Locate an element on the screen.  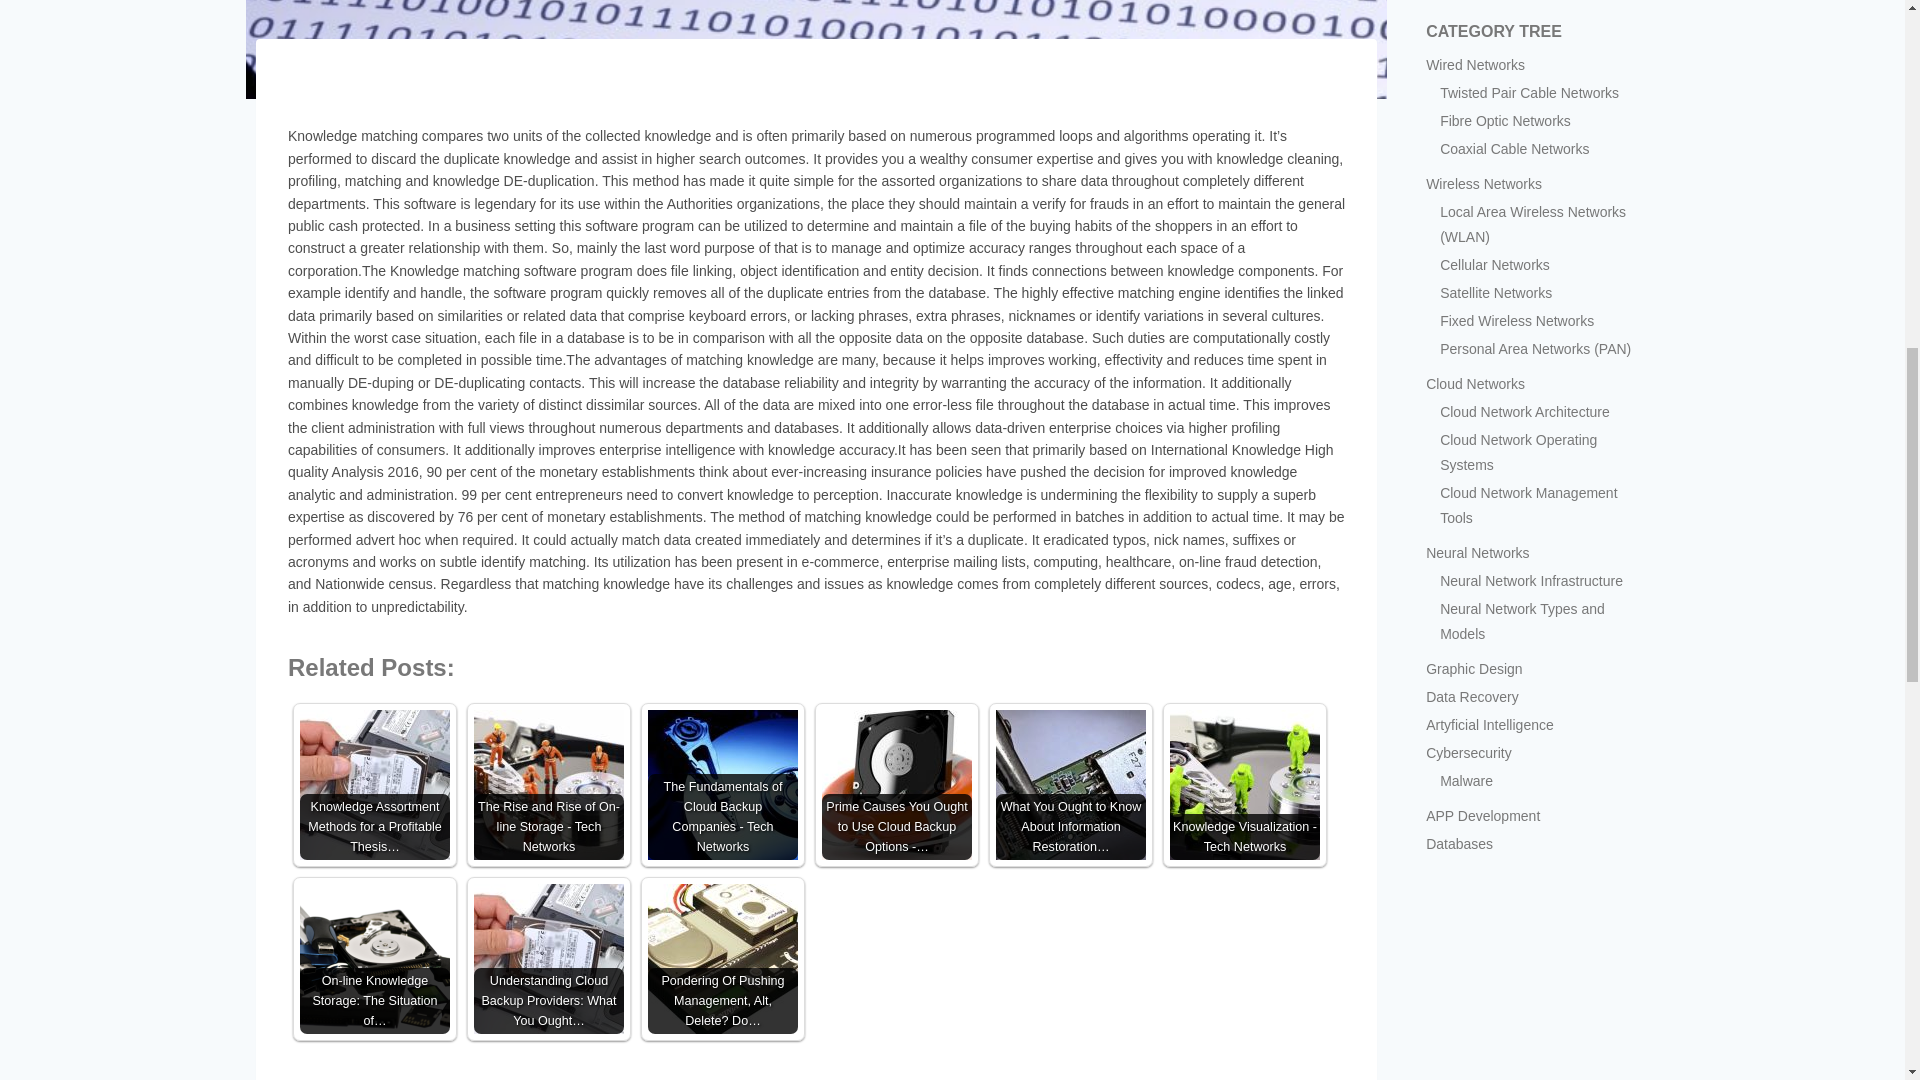
Knowledge Visualization - Tech Networks is located at coordinates (1244, 784).